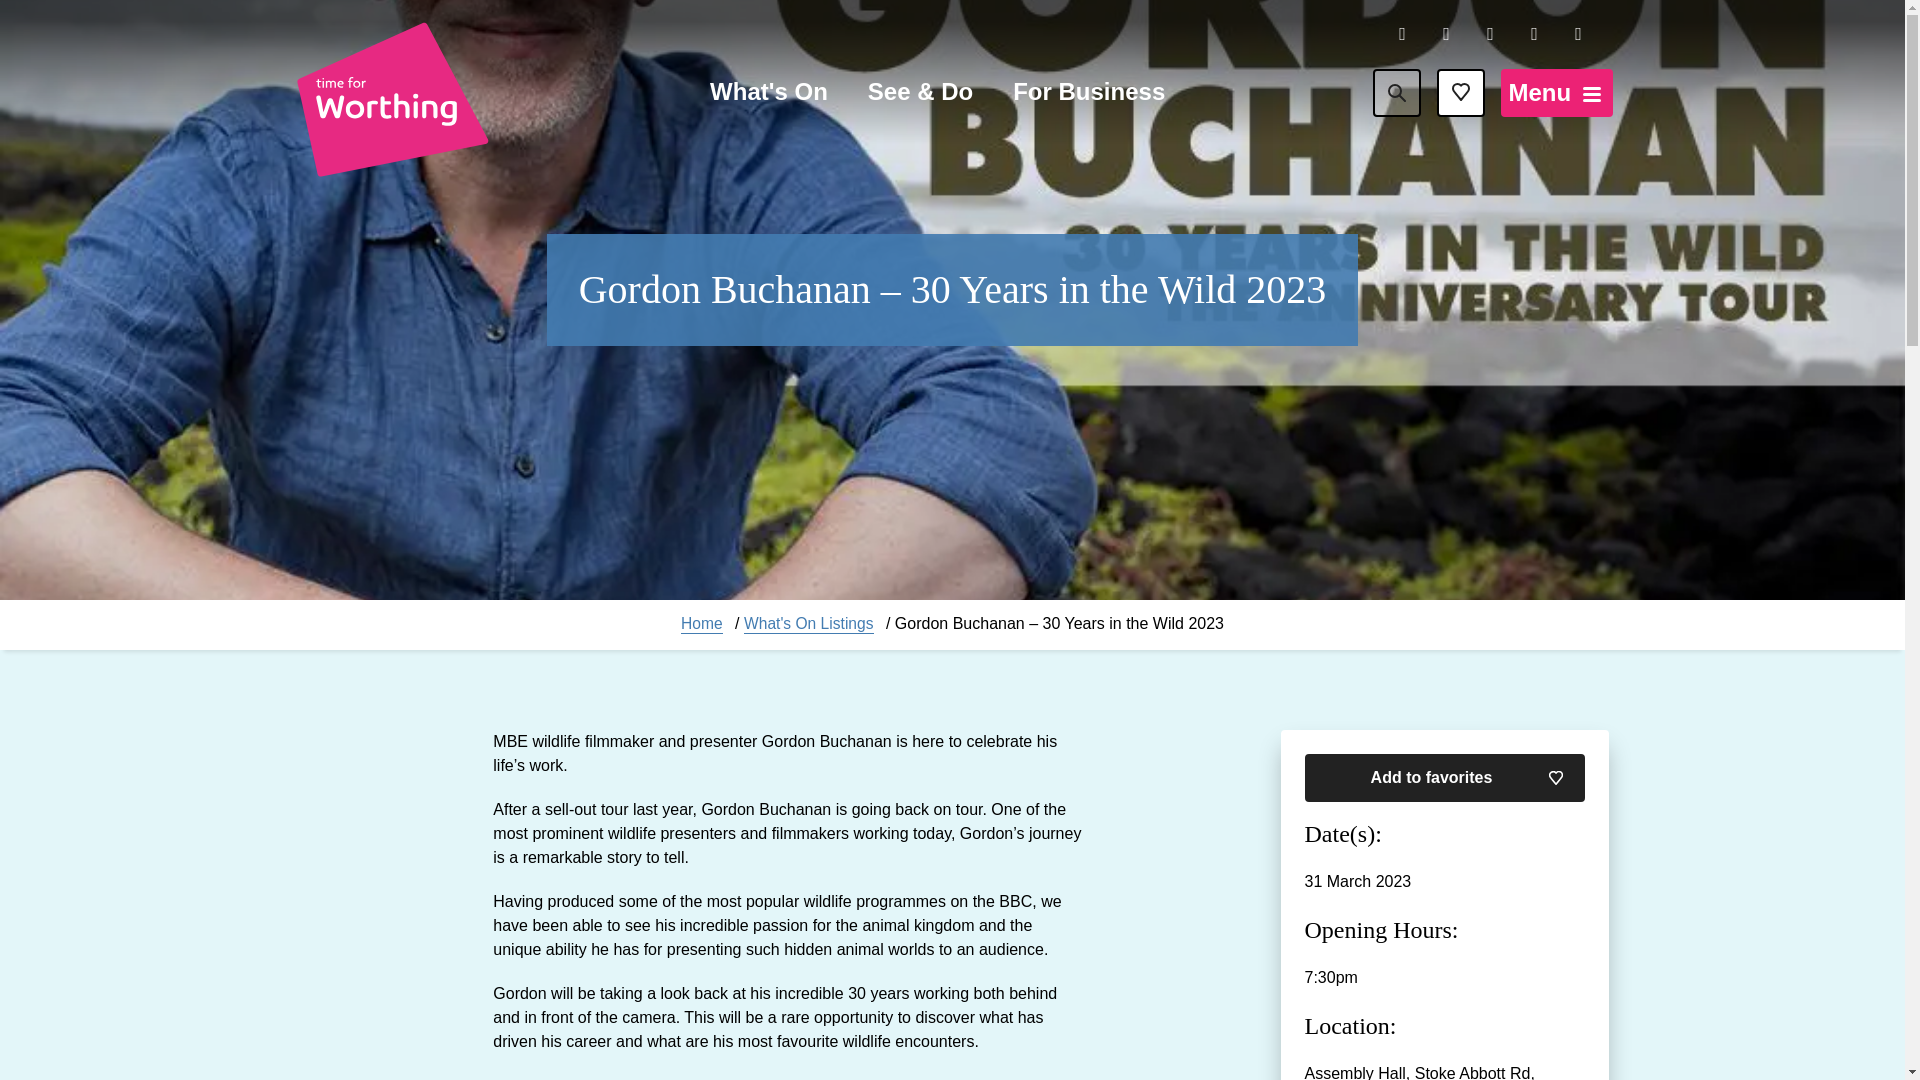  I want to click on Facebook, so click(1402, 34).